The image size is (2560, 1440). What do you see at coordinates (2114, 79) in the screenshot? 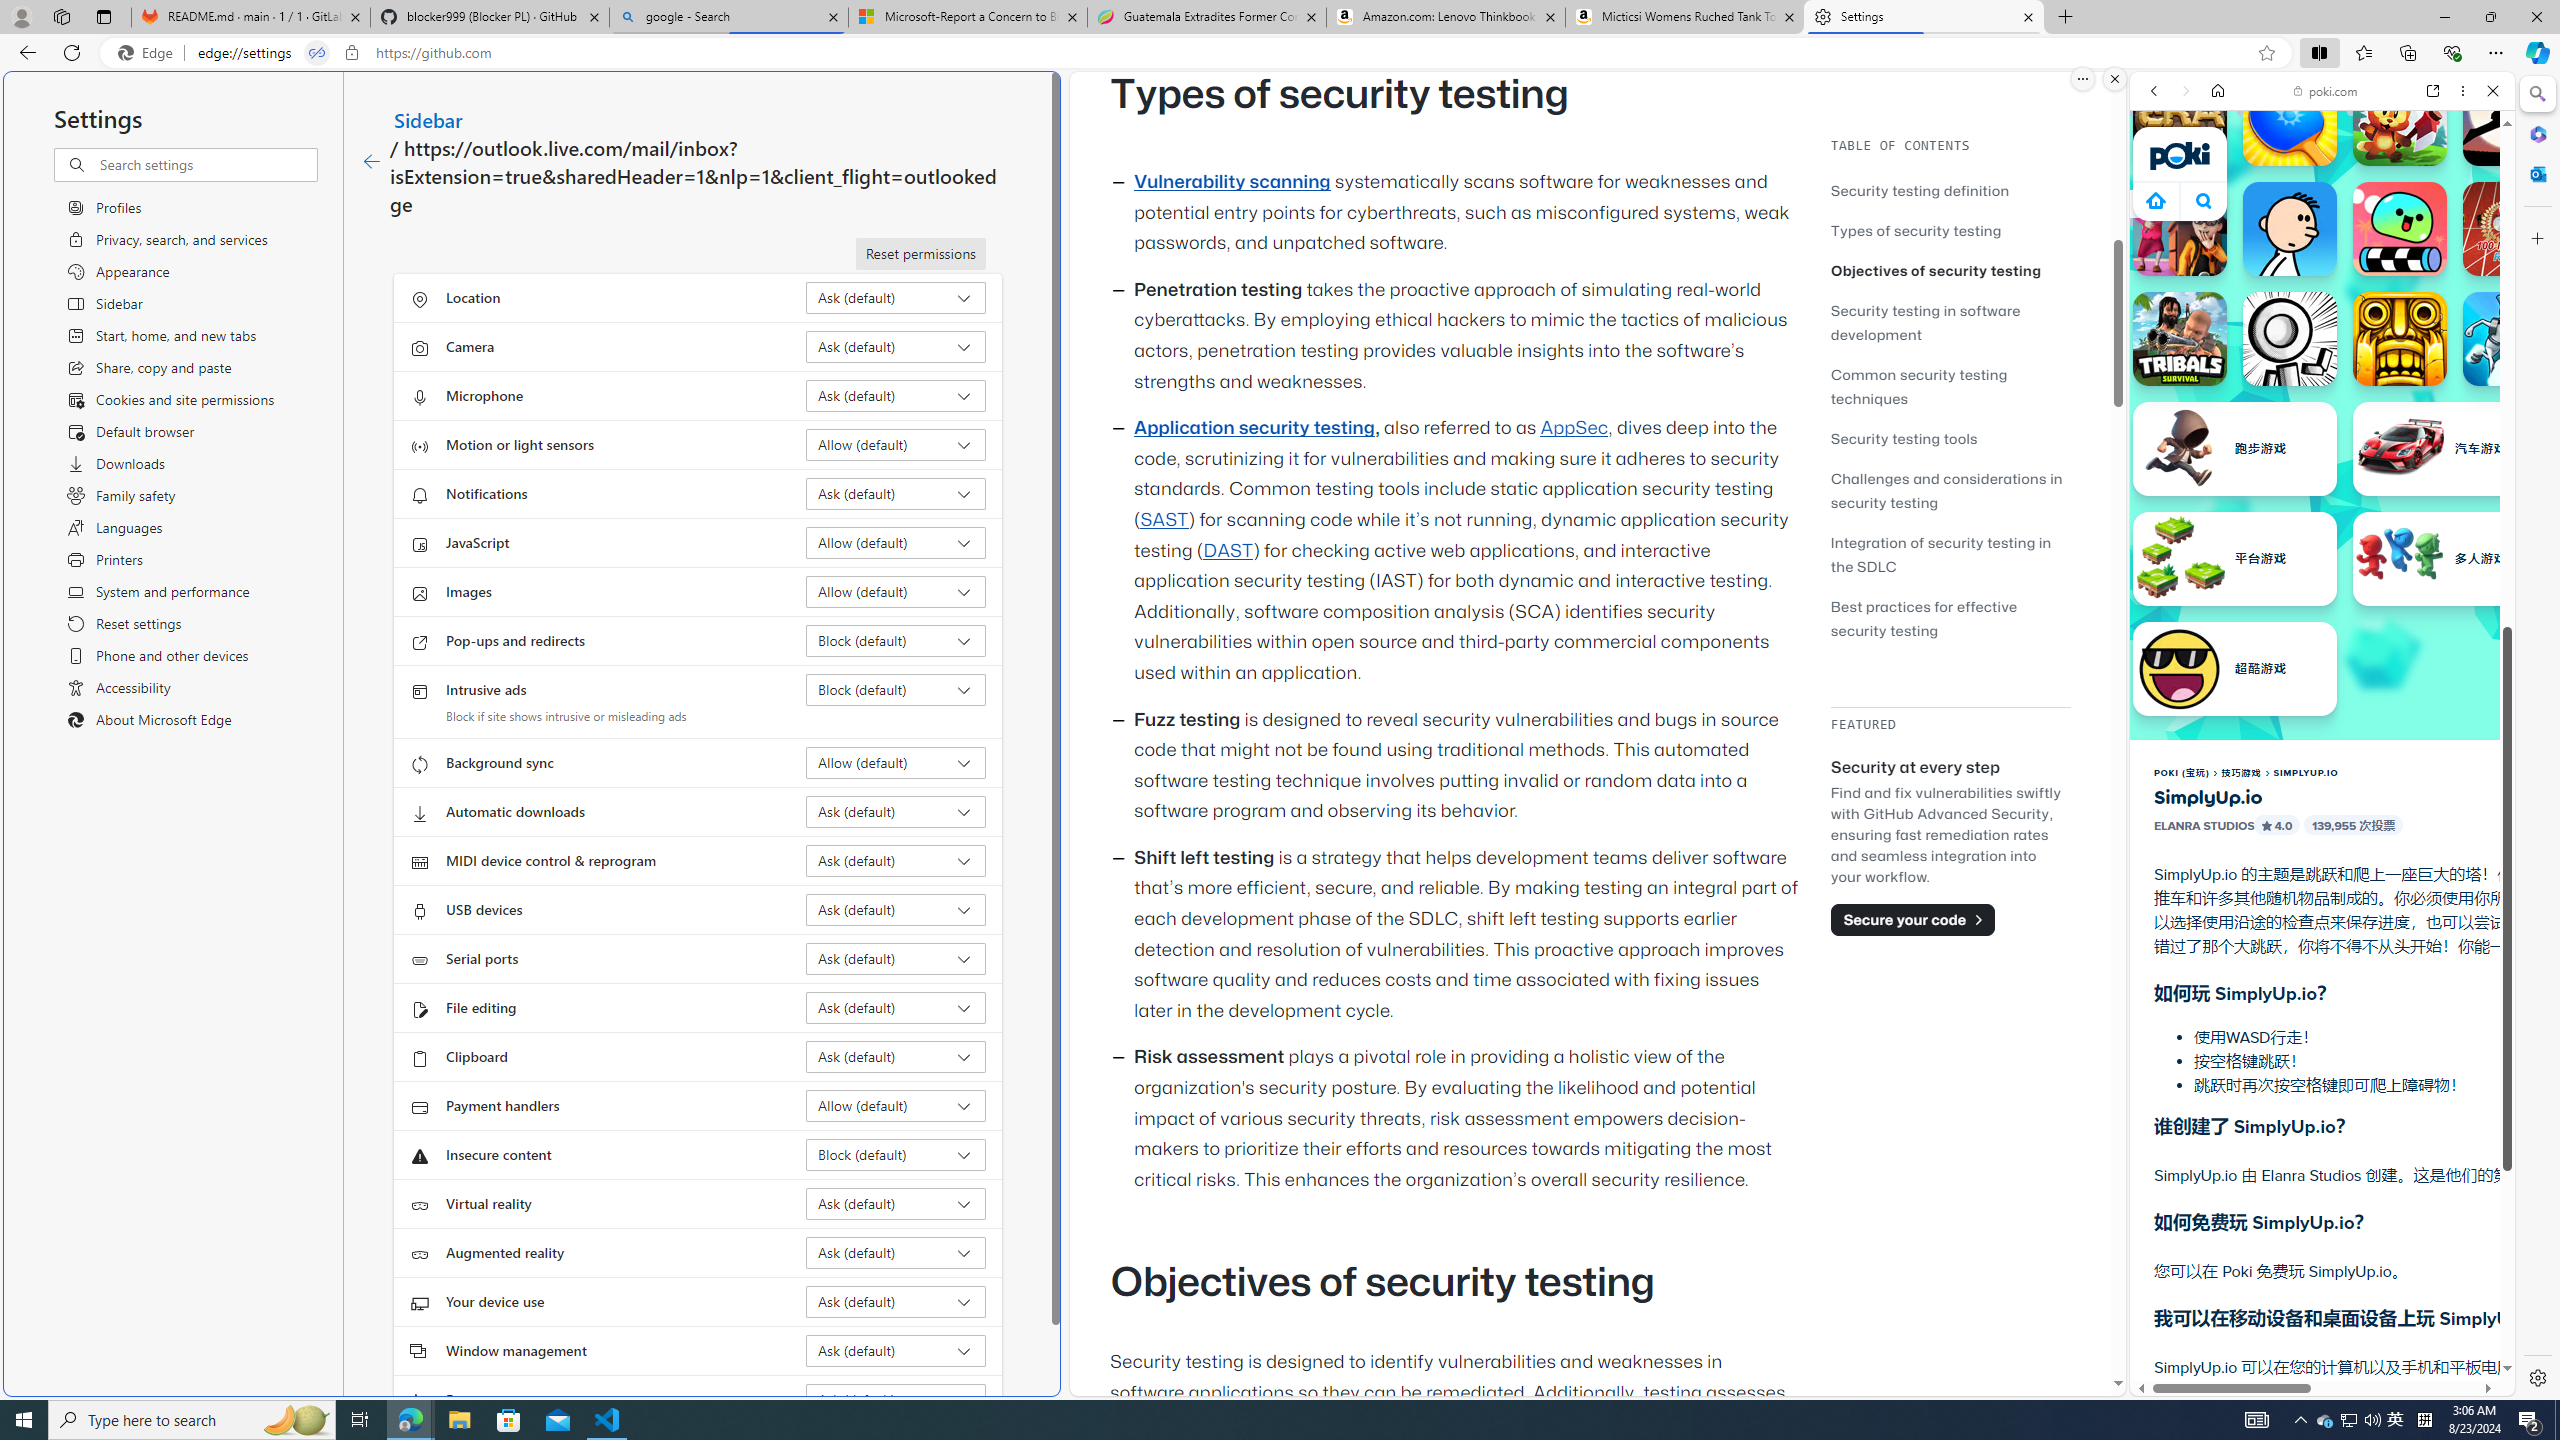
I see `Close split screen.` at bounding box center [2114, 79].